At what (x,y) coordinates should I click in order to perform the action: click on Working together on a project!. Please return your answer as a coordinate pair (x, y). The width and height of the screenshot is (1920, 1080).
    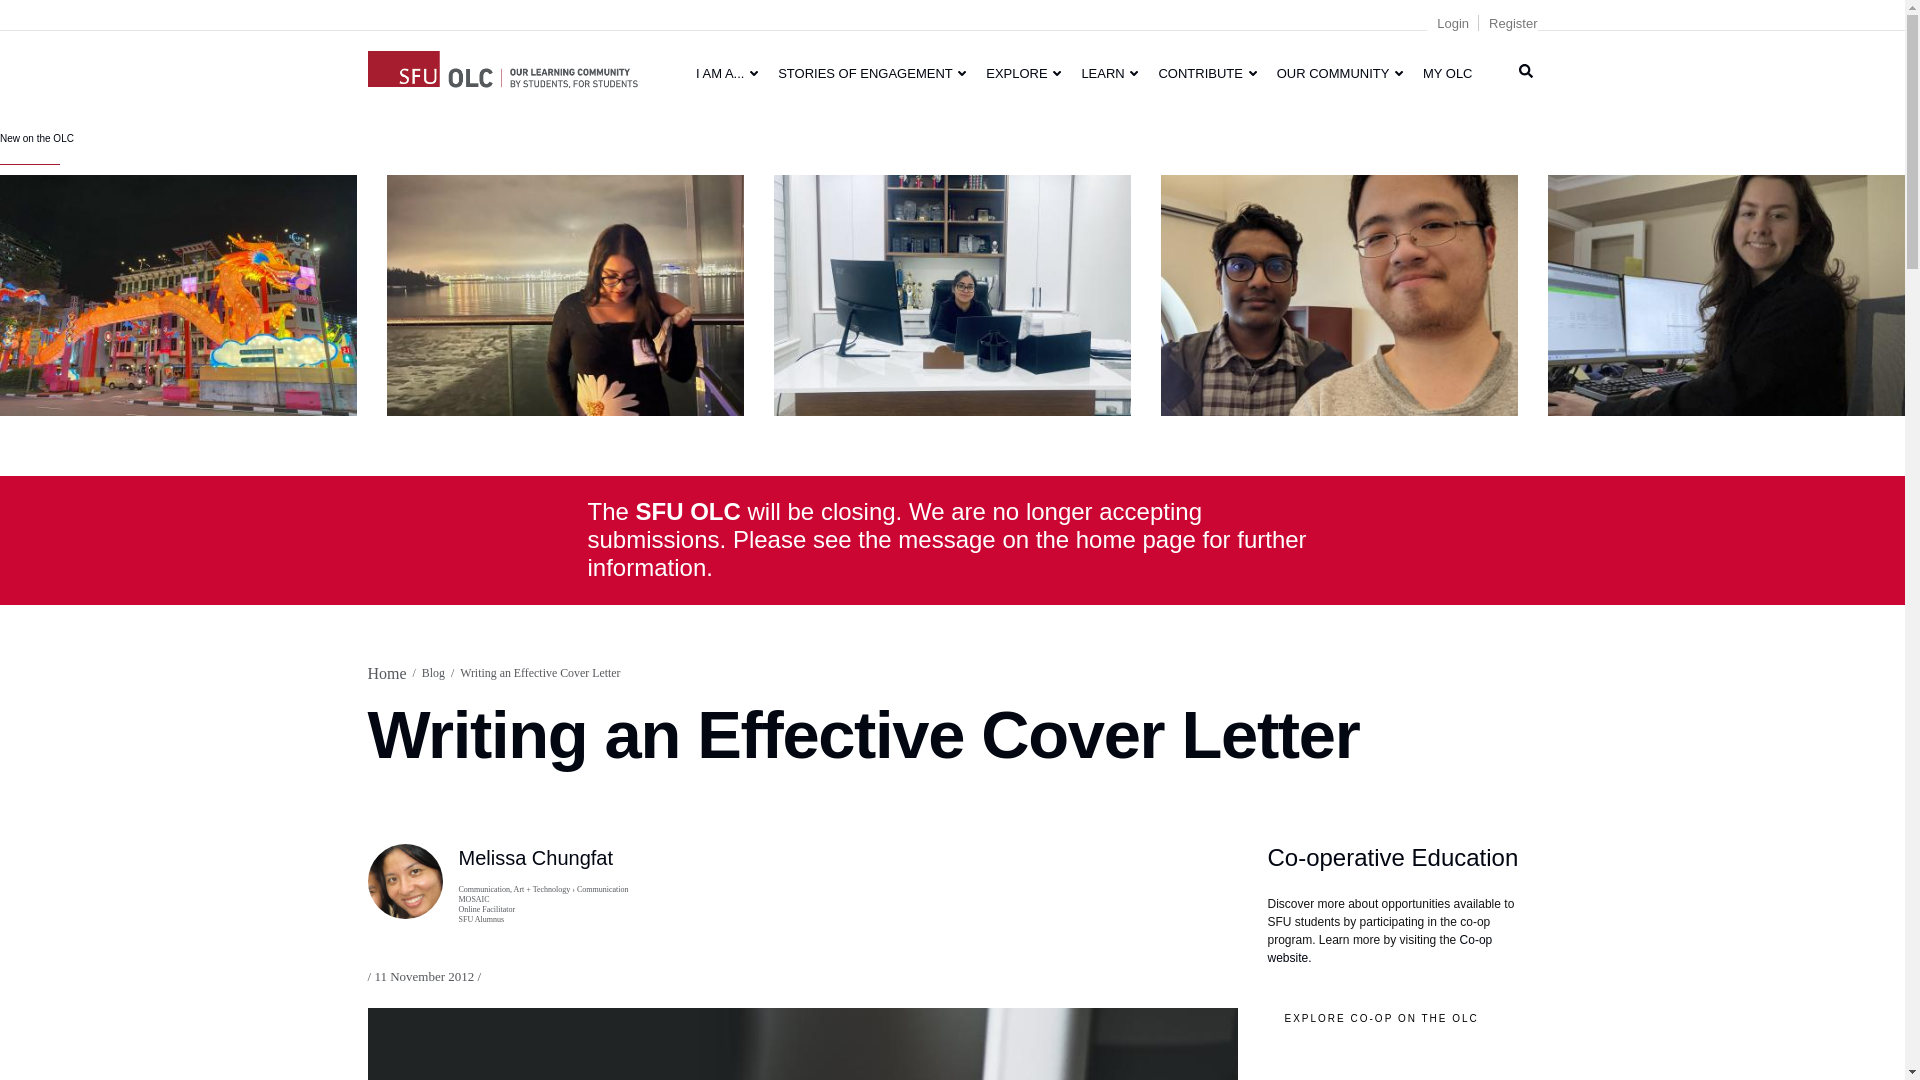
    Looking at the image, I should click on (1340, 294).